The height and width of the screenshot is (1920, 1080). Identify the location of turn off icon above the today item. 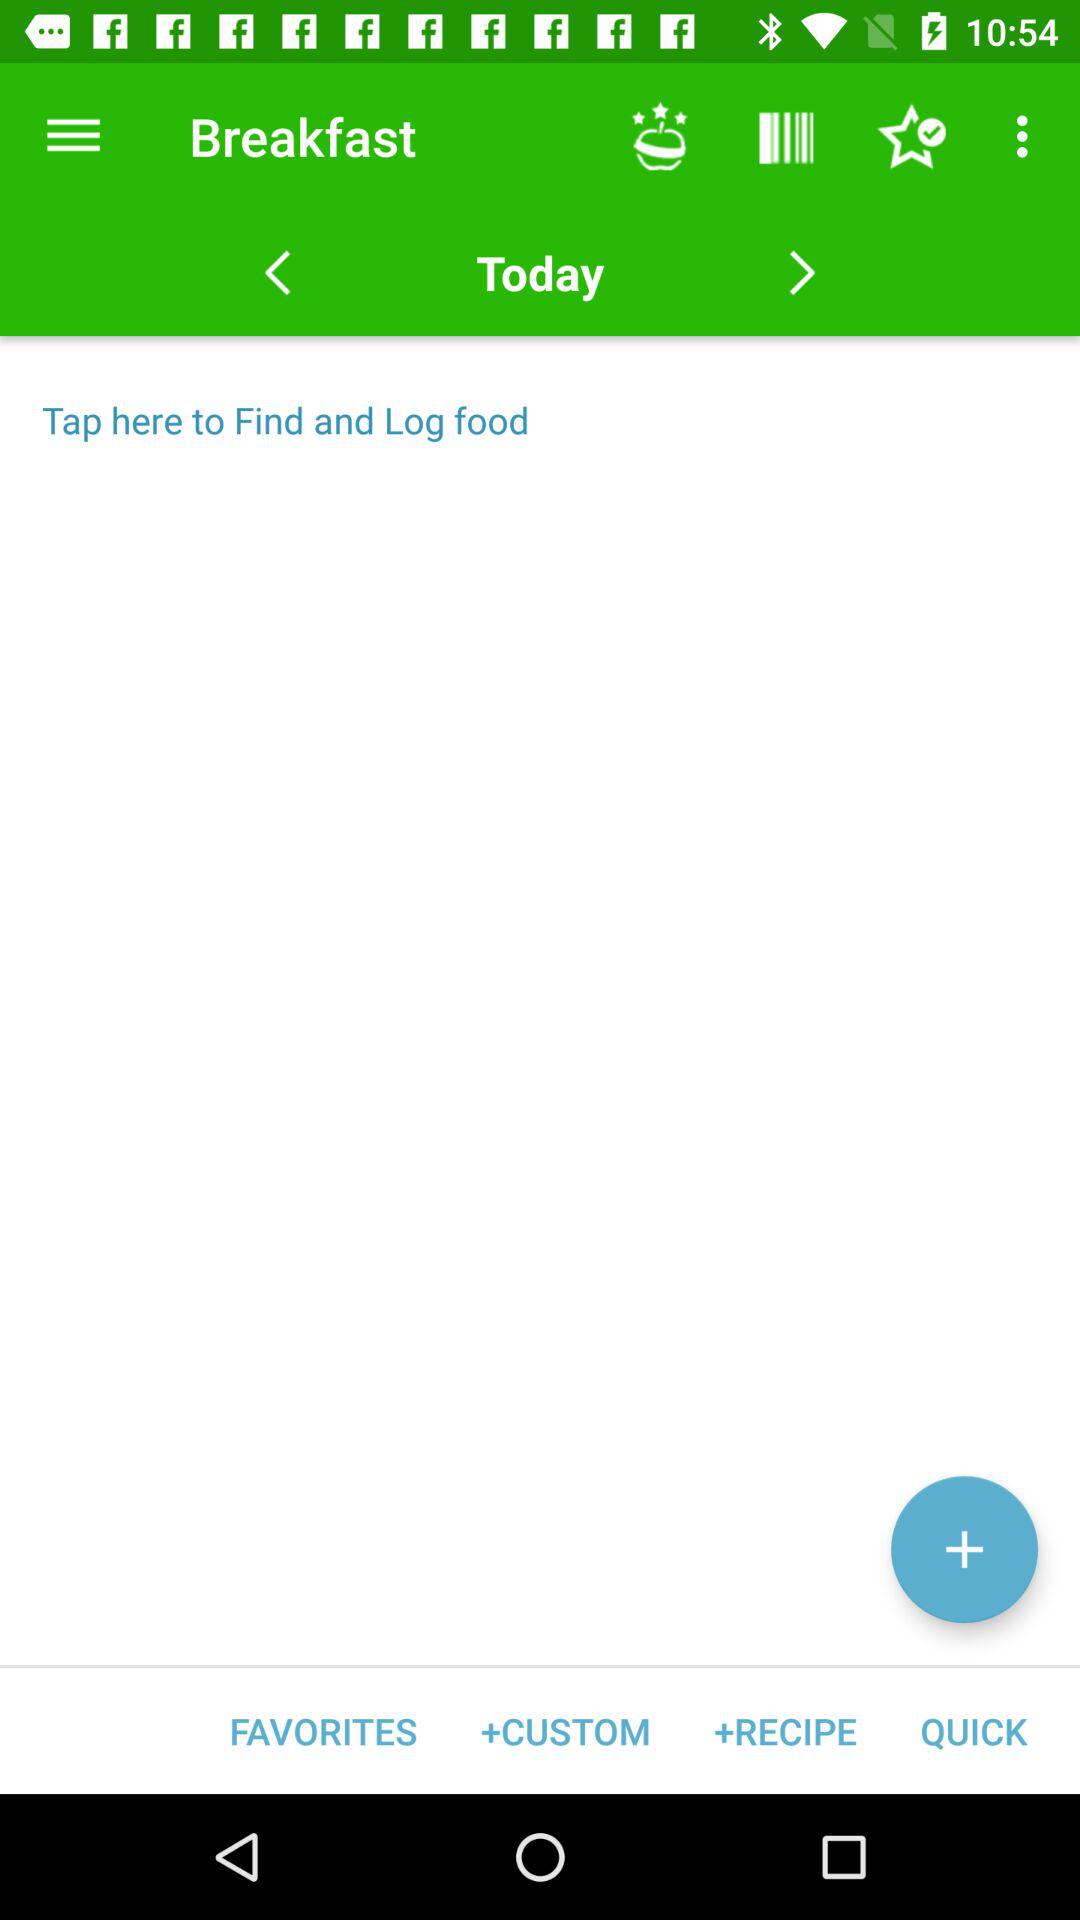
(659, 136).